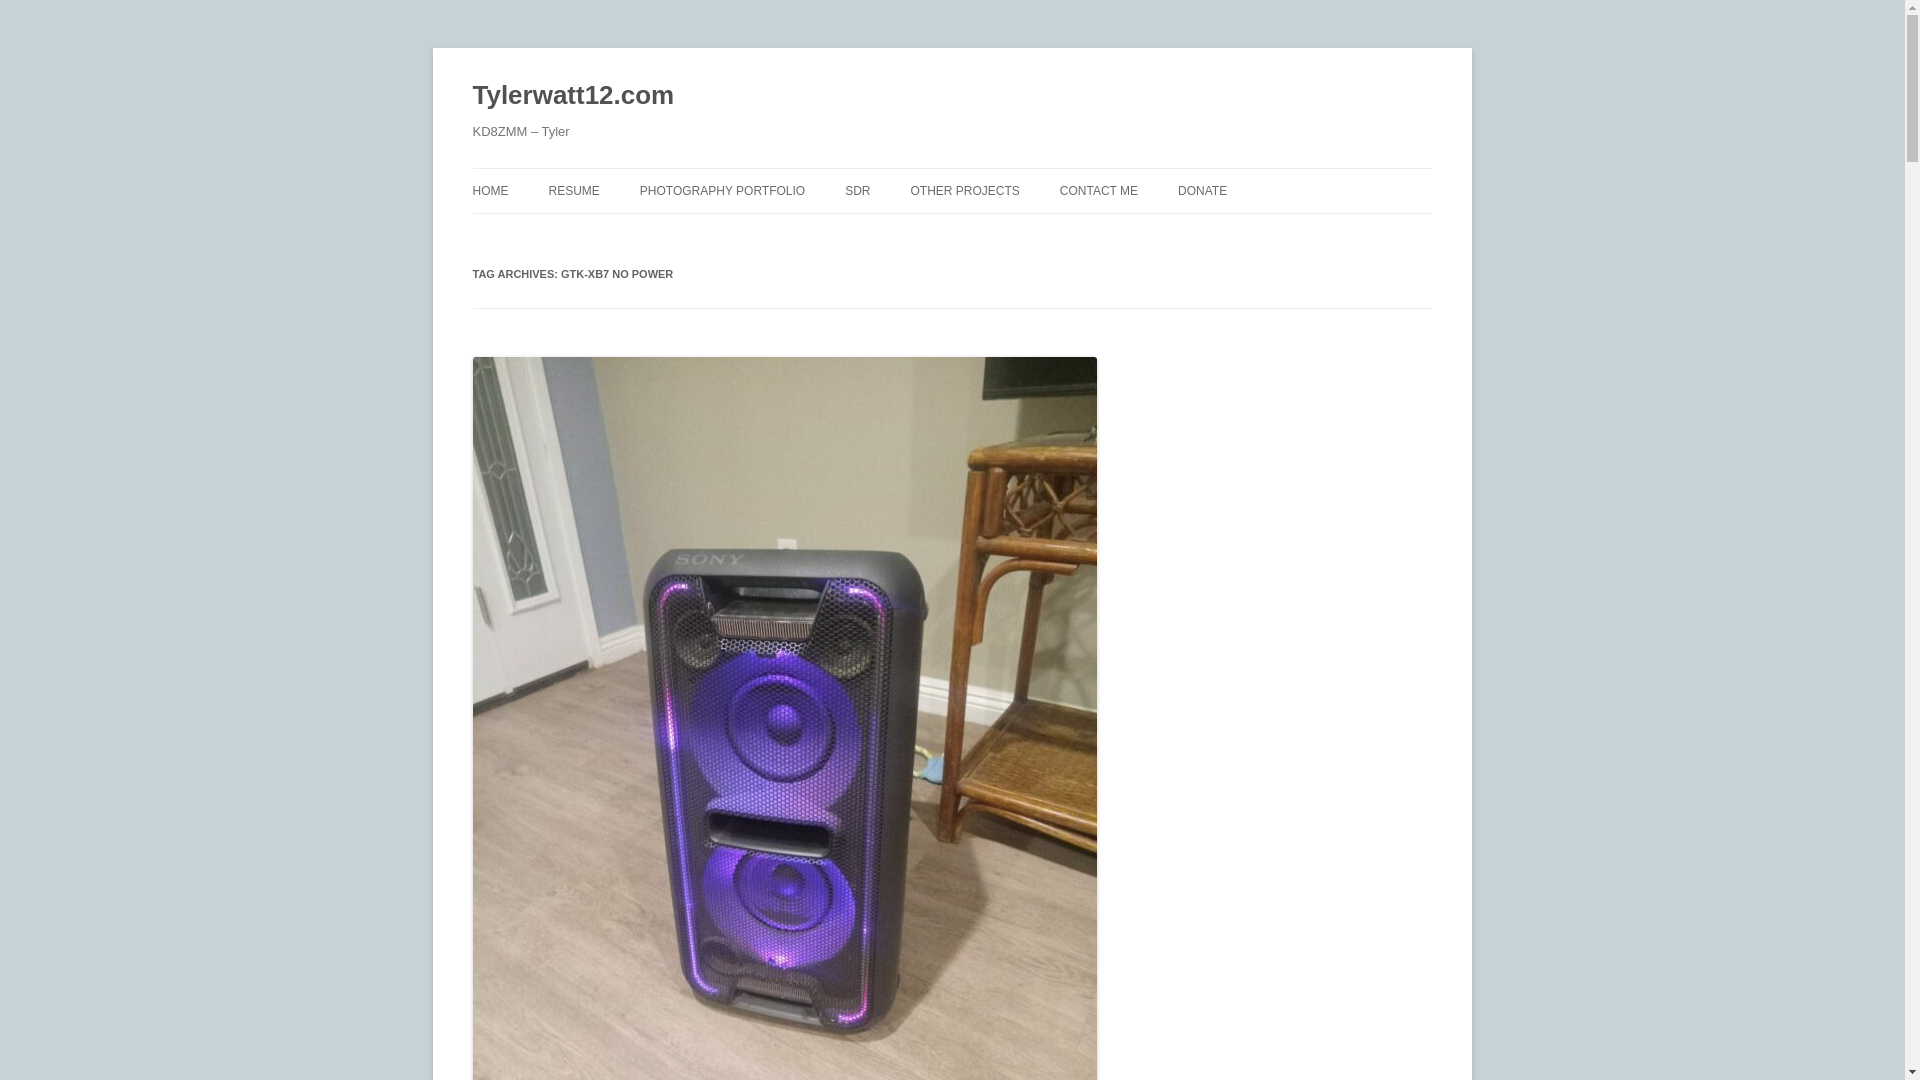 The height and width of the screenshot is (1080, 1920). What do you see at coordinates (964, 190) in the screenshot?
I see `OTHER PROJECTS` at bounding box center [964, 190].